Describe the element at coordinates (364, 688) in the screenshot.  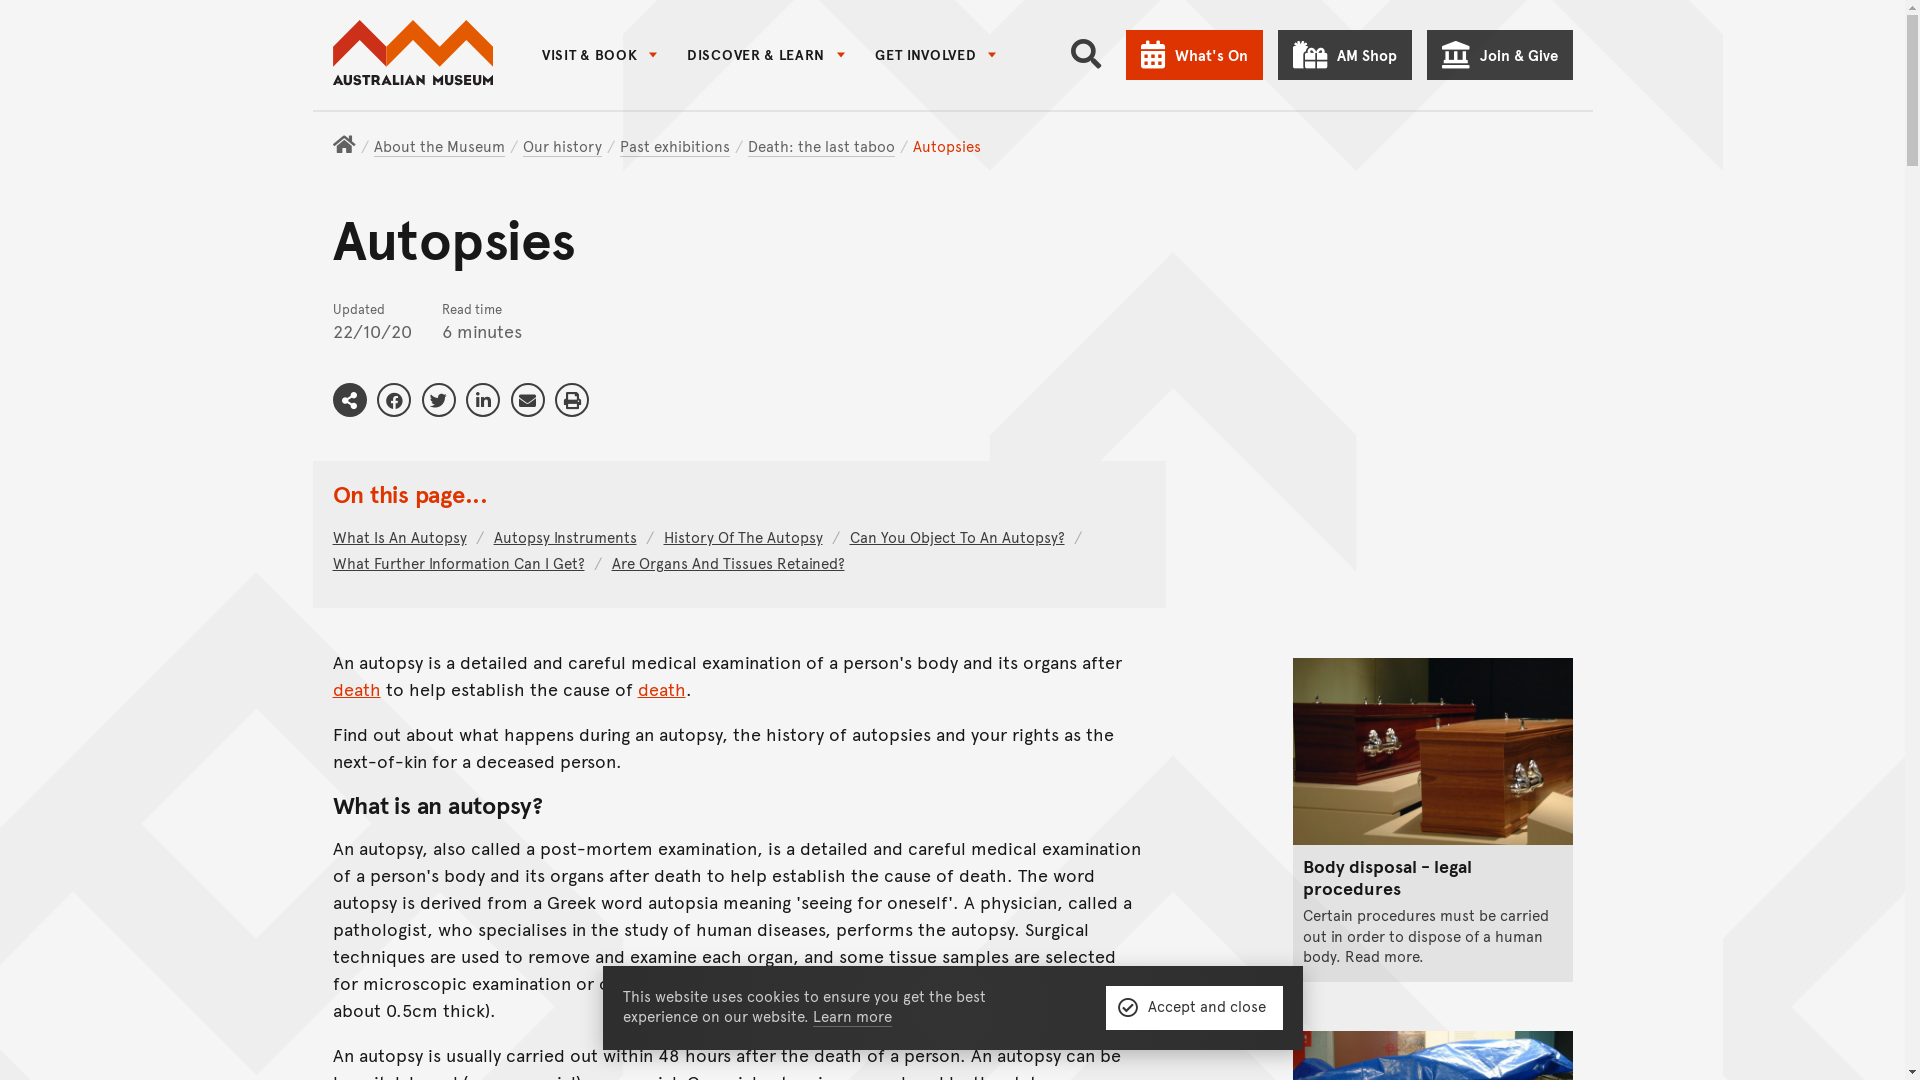
I see `death` at that location.